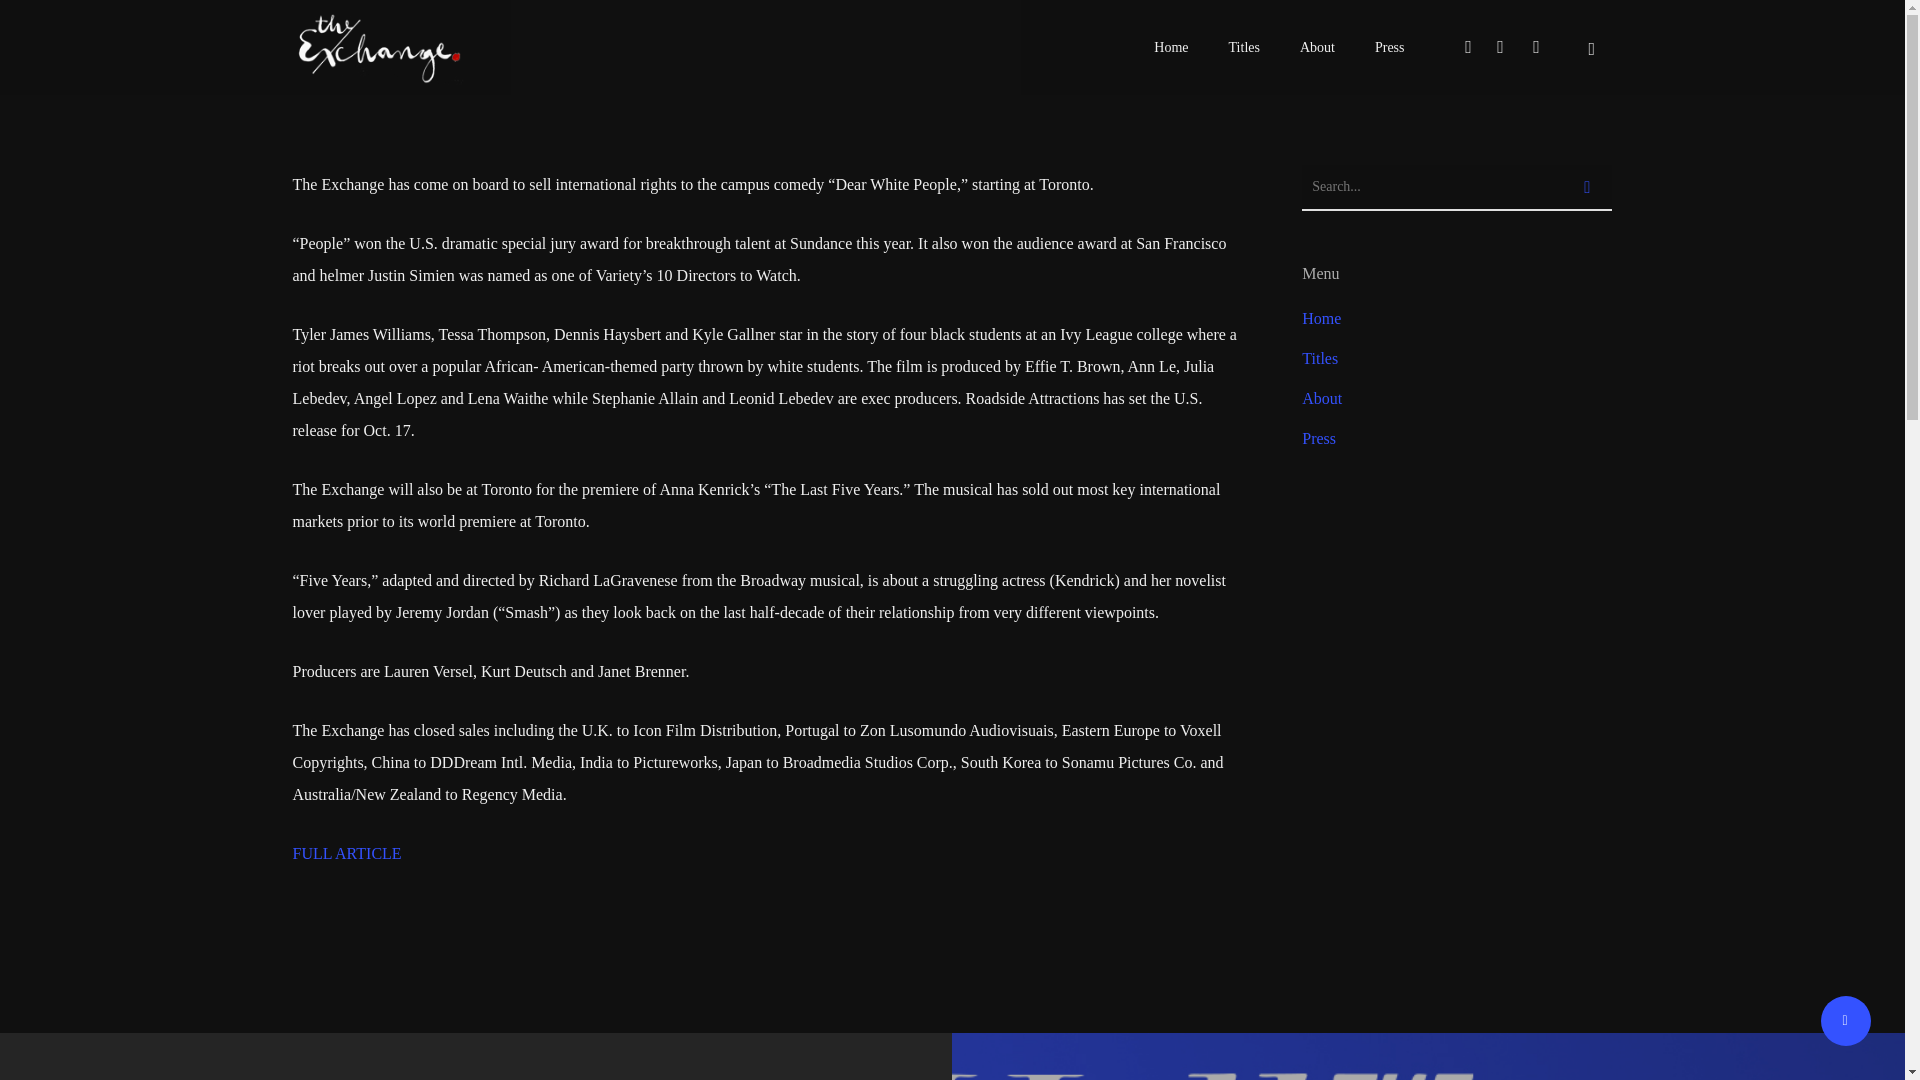 This screenshot has height=1080, width=1920. What do you see at coordinates (1170, 46) in the screenshot?
I see `Home` at bounding box center [1170, 46].